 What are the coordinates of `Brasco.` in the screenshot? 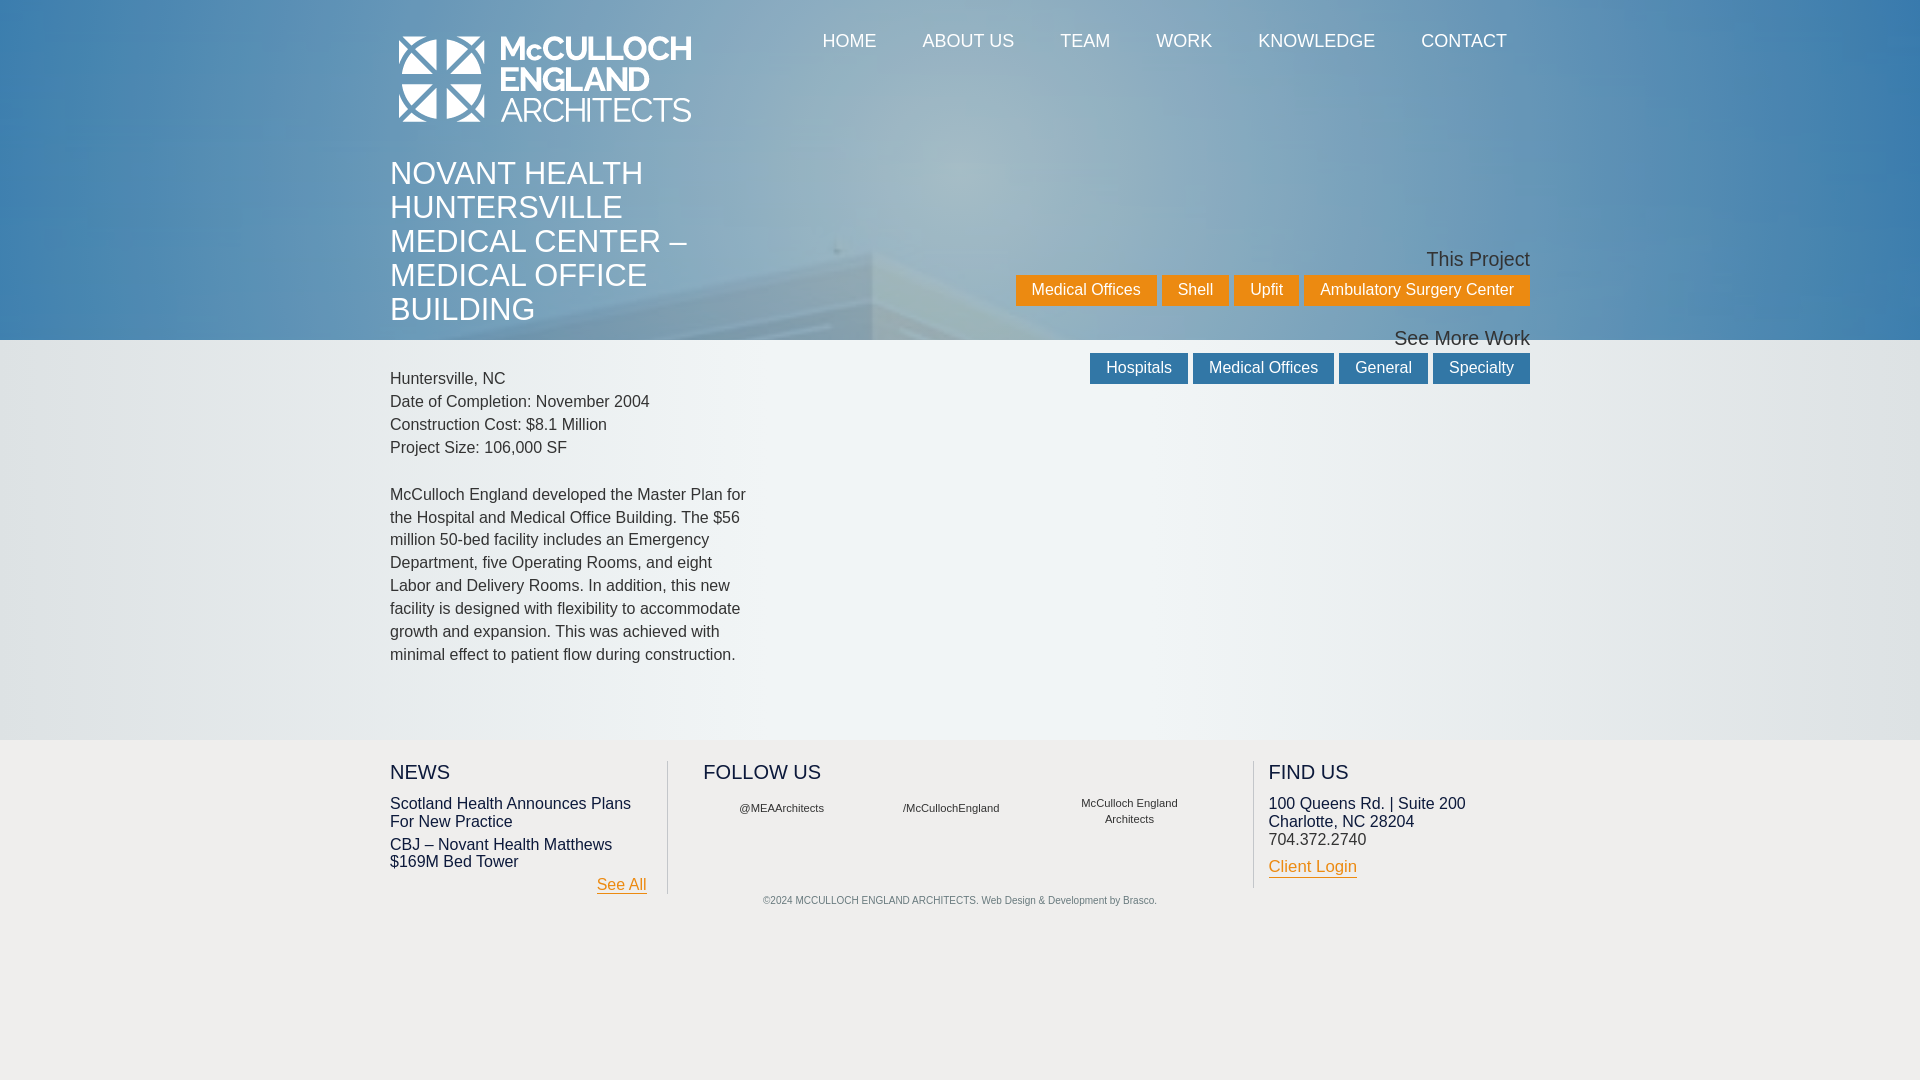 It's located at (1140, 900).